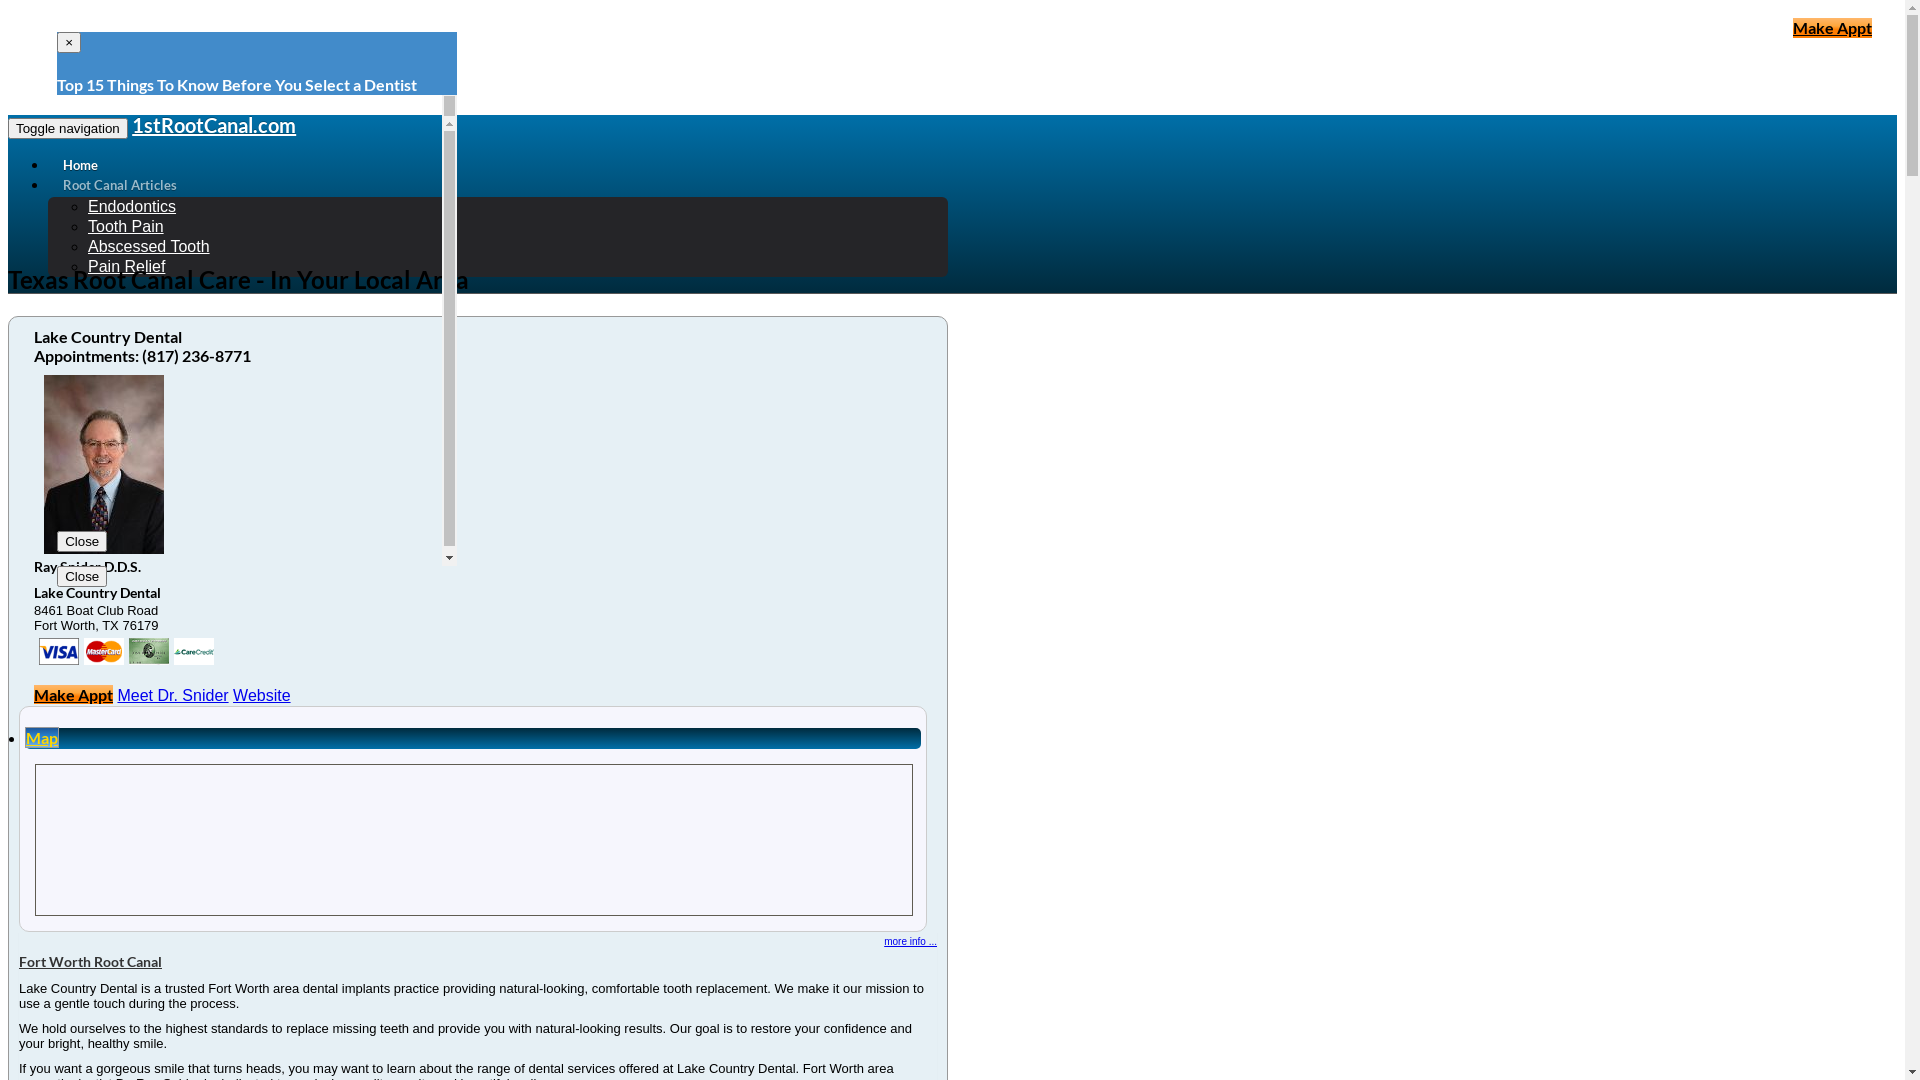 The width and height of the screenshot is (1920, 1080). Describe the element at coordinates (59, 652) in the screenshot. I see `my title` at that location.